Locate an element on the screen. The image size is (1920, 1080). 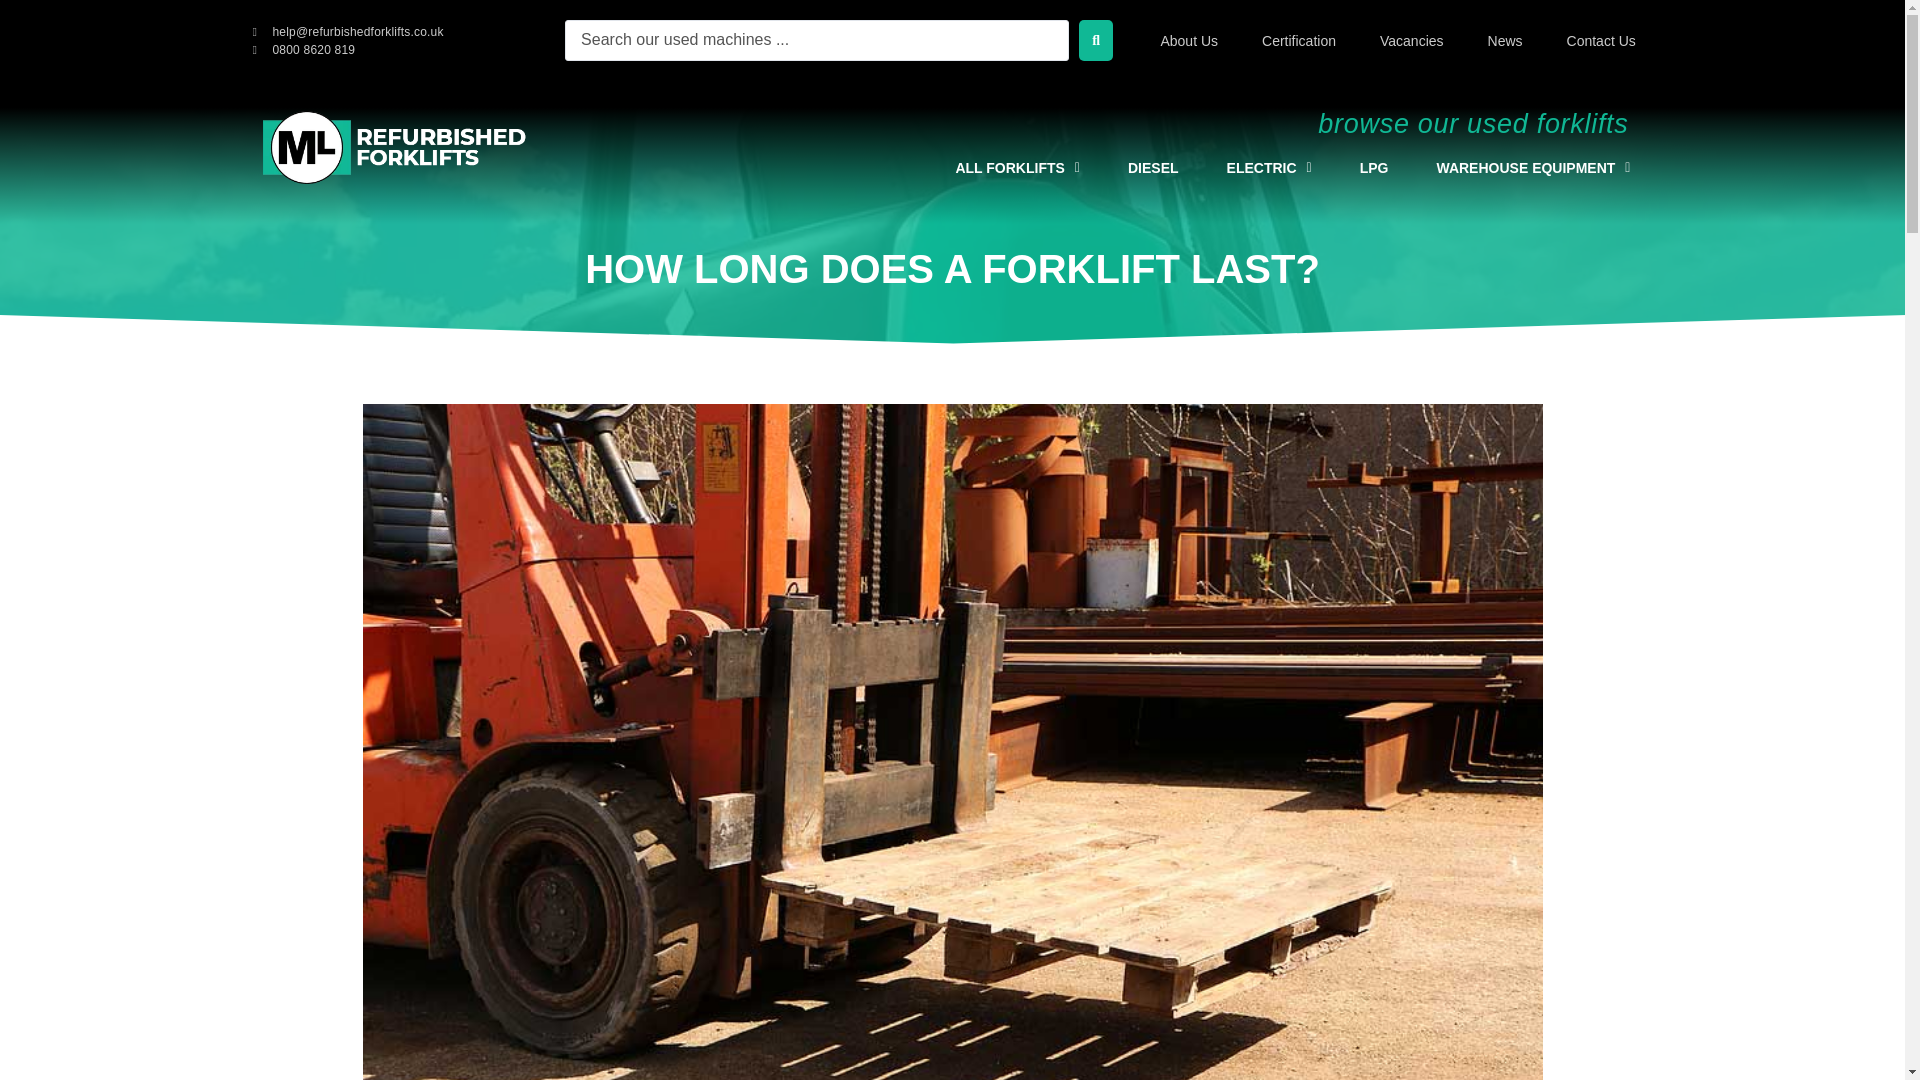
DIESEL is located at coordinates (1153, 168).